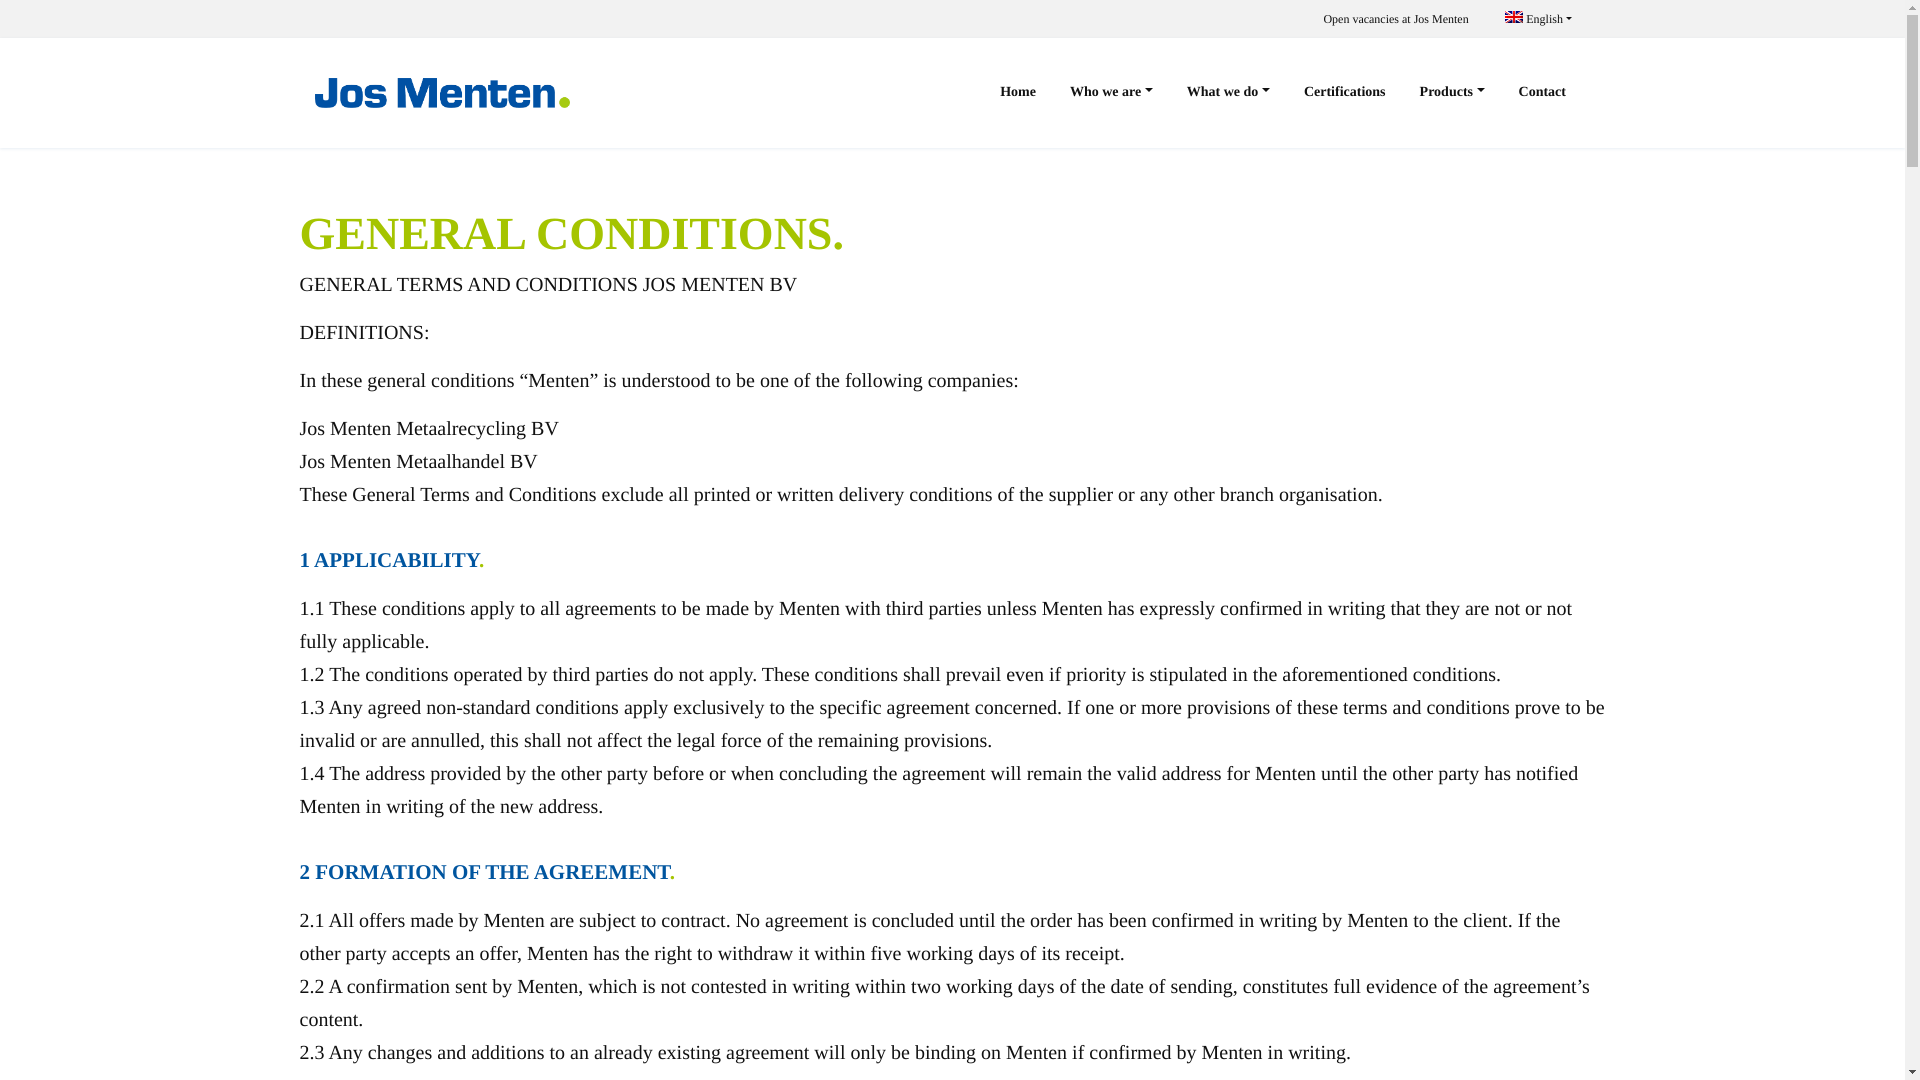 Image resolution: width=1920 pixels, height=1080 pixels. I want to click on Contact, so click(1542, 93).